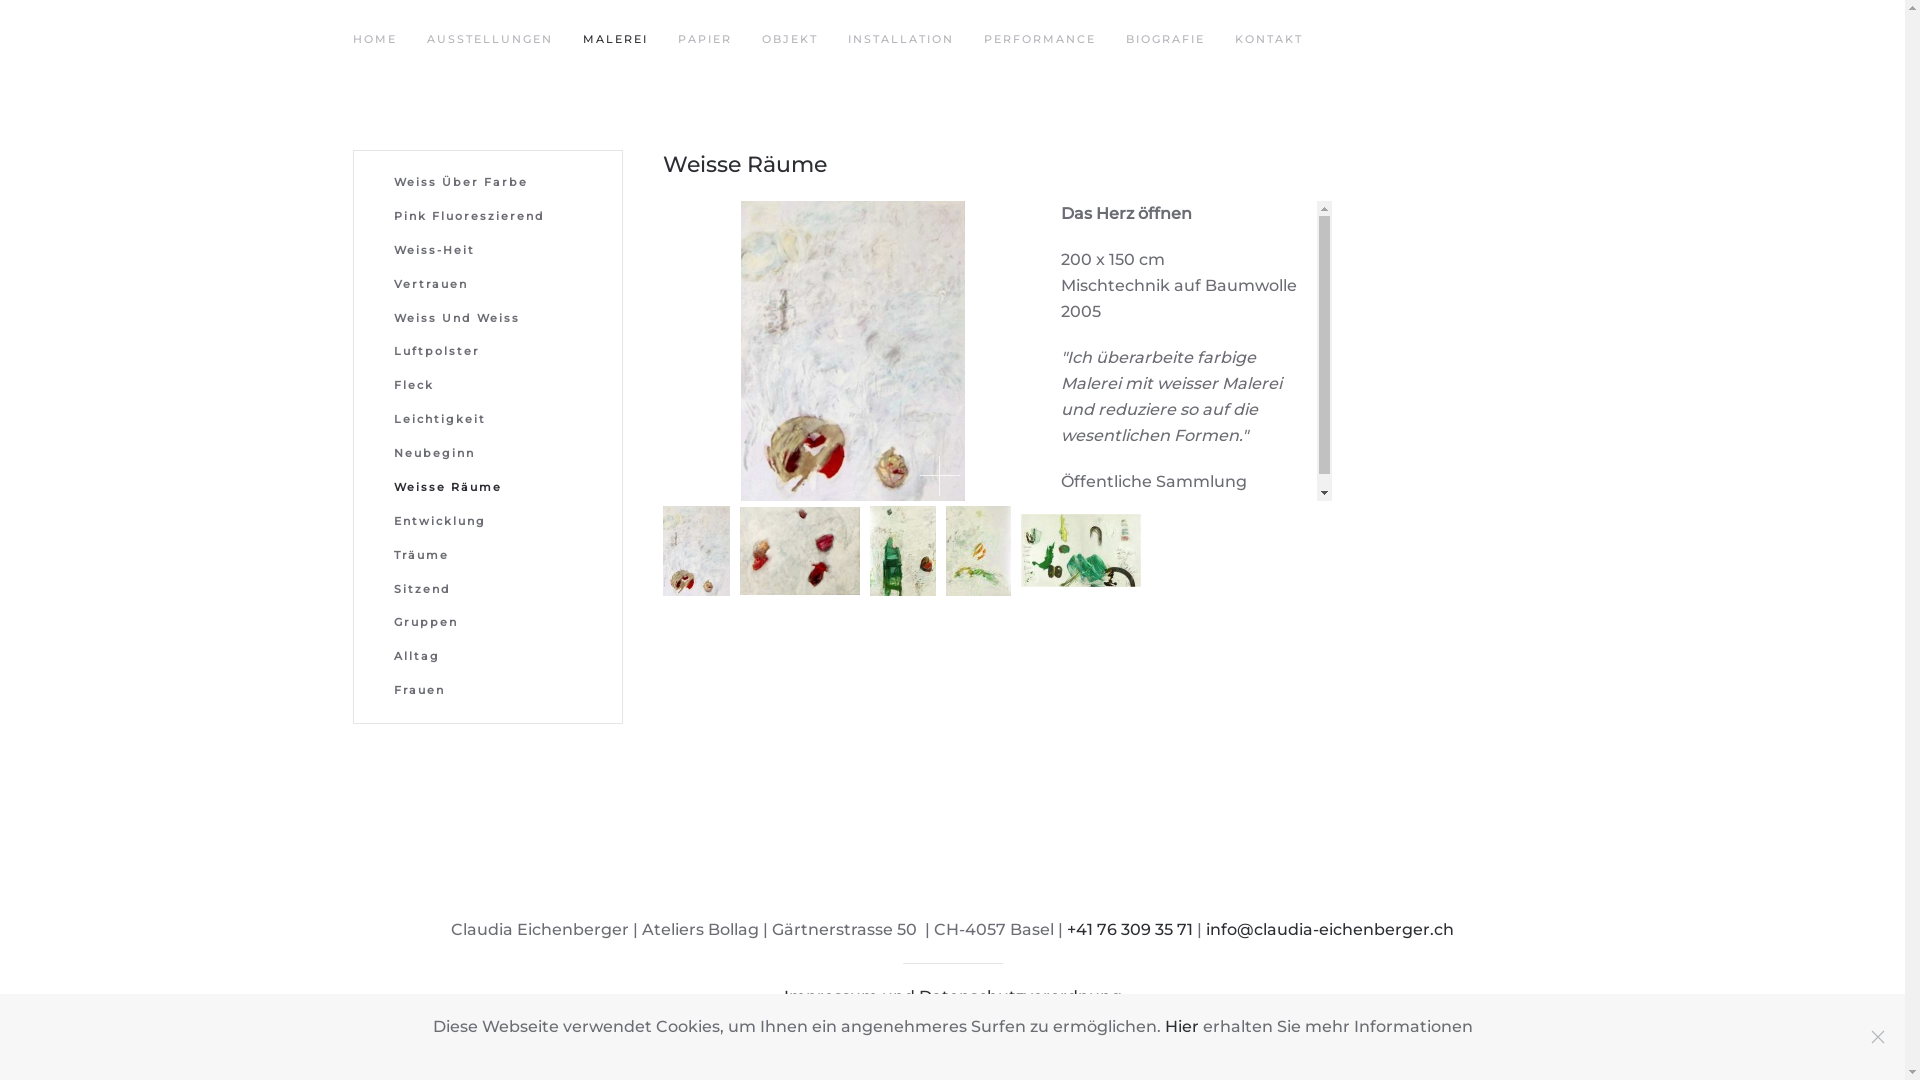  Describe the element at coordinates (1166, 40) in the screenshot. I see `BIOGRAFIE` at that location.